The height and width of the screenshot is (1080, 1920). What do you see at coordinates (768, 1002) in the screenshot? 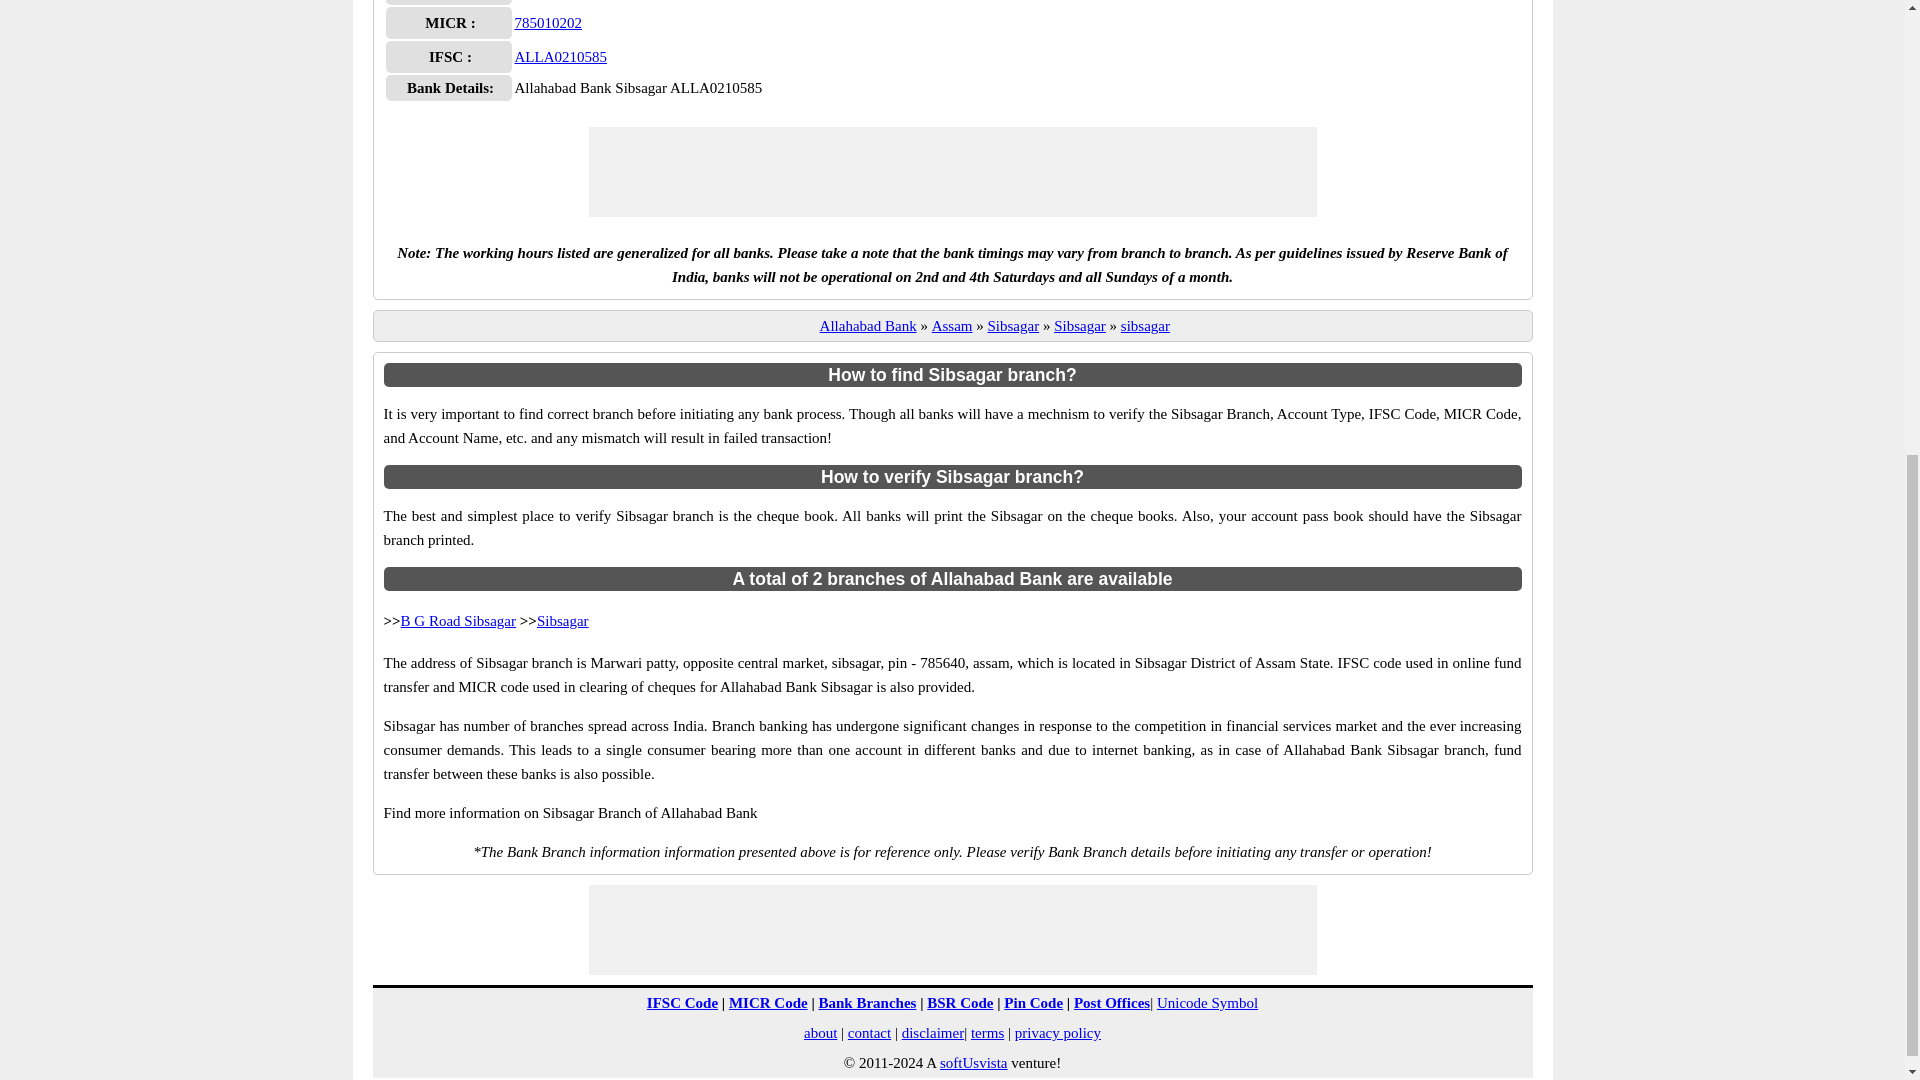
I see `MICR Code Finder` at bounding box center [768, 1002].